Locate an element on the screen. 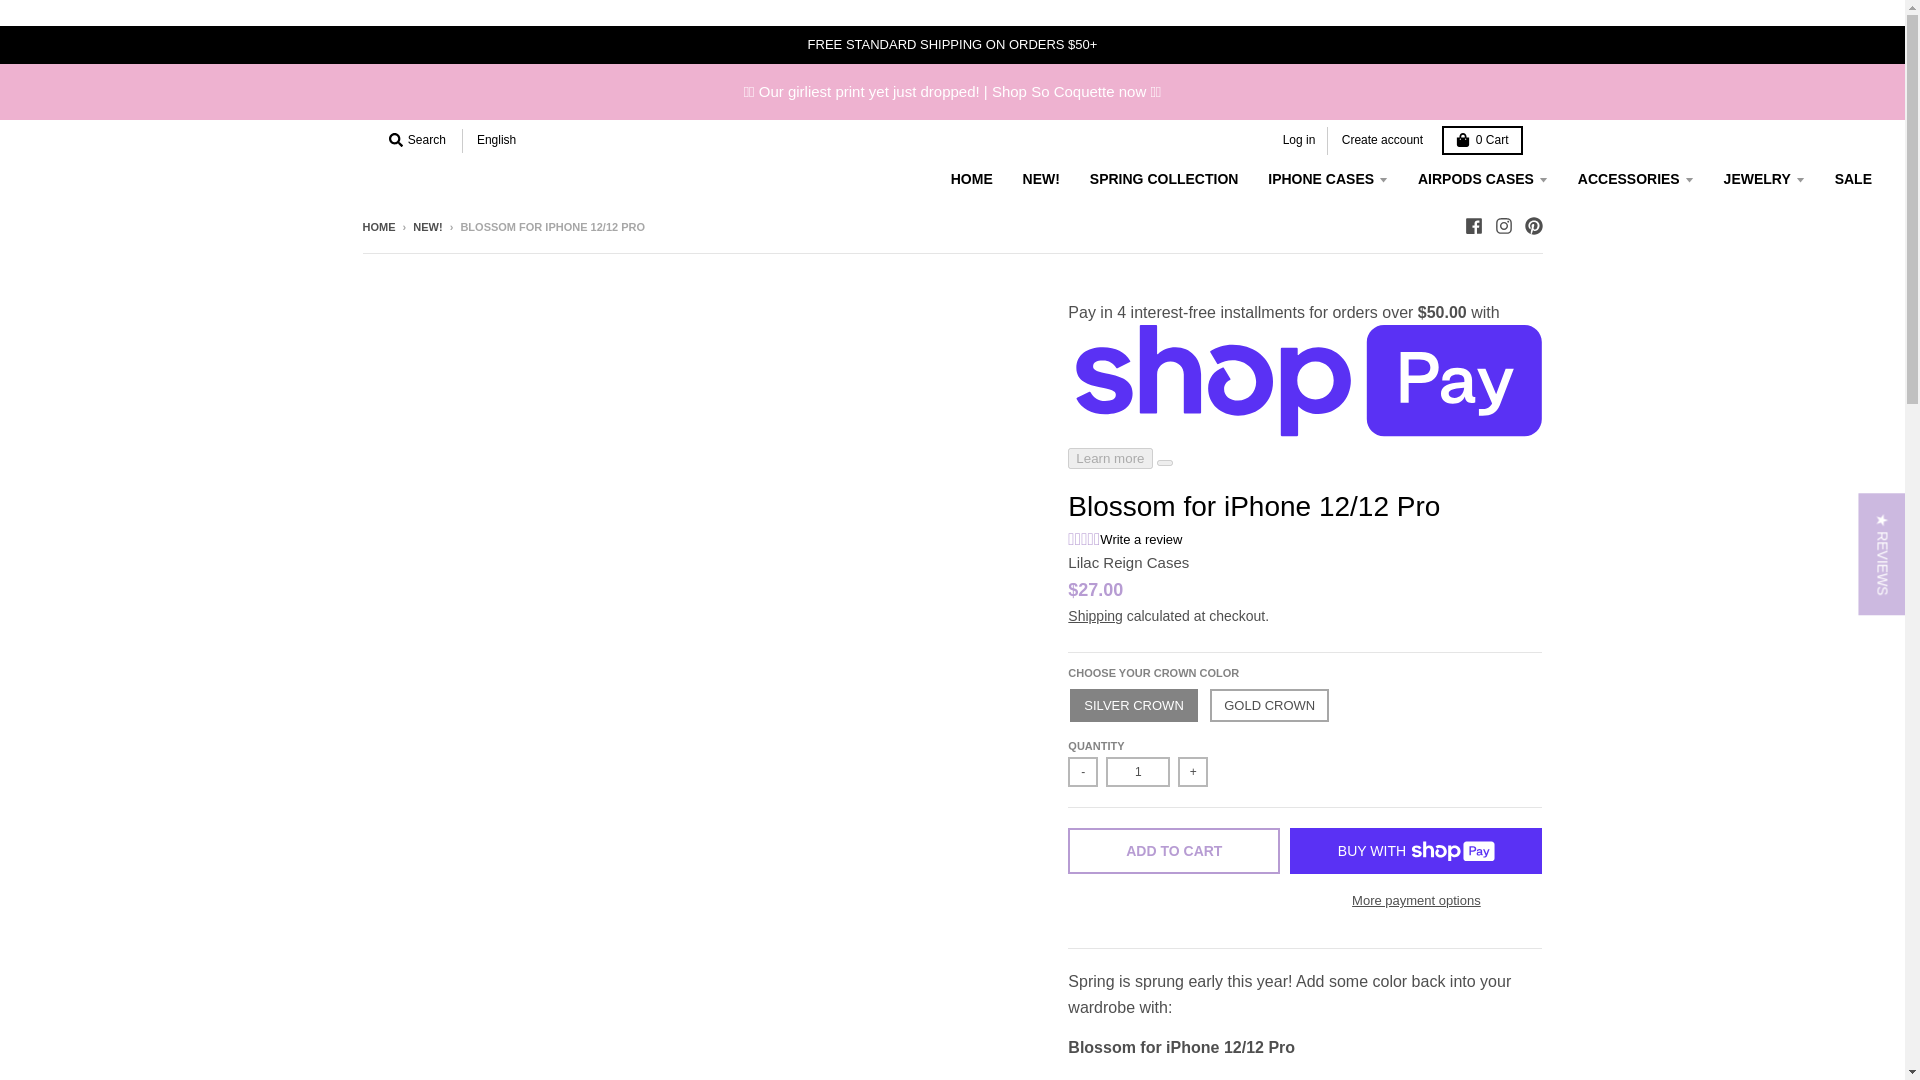  Facebook - Lilac Reign Cases is located at coordinates (1472, 226).